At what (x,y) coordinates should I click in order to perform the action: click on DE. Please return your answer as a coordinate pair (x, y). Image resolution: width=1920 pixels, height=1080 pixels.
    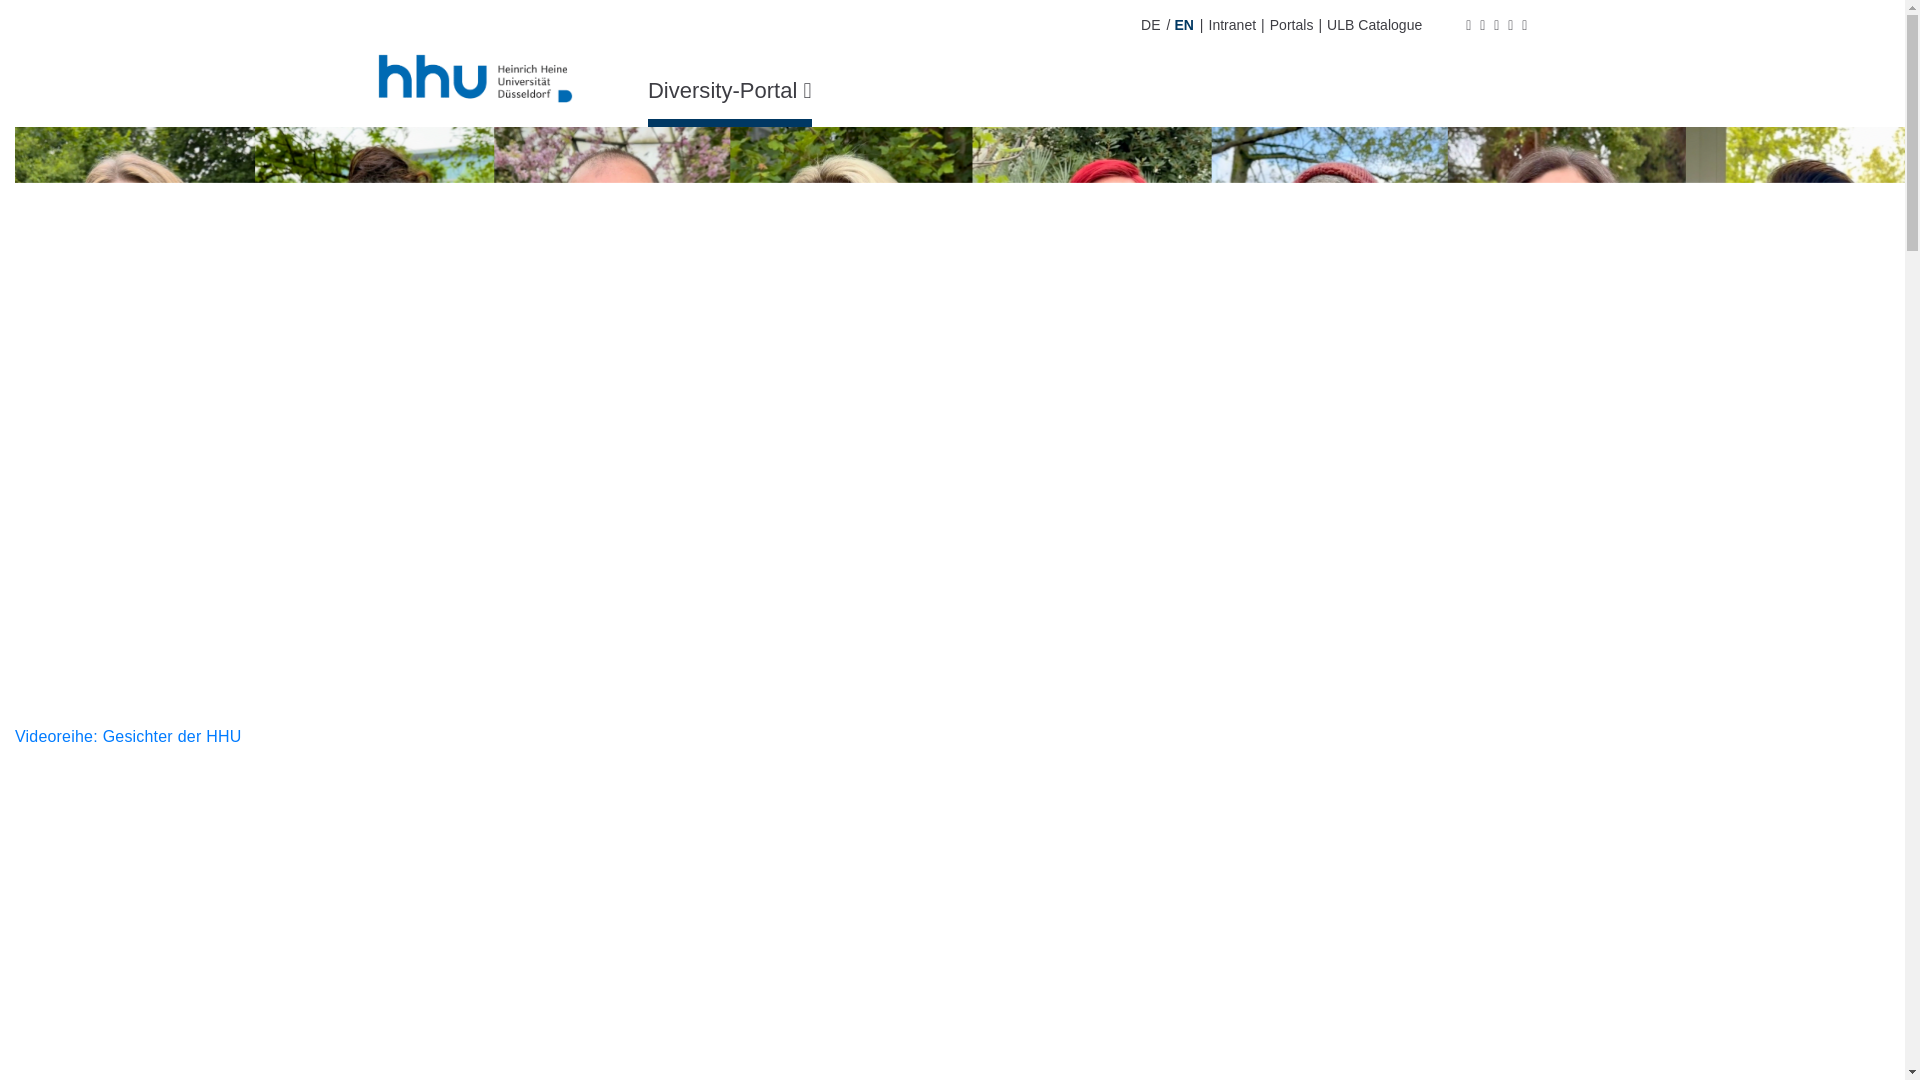
    Looking at the image, I should click on (1150, 25).